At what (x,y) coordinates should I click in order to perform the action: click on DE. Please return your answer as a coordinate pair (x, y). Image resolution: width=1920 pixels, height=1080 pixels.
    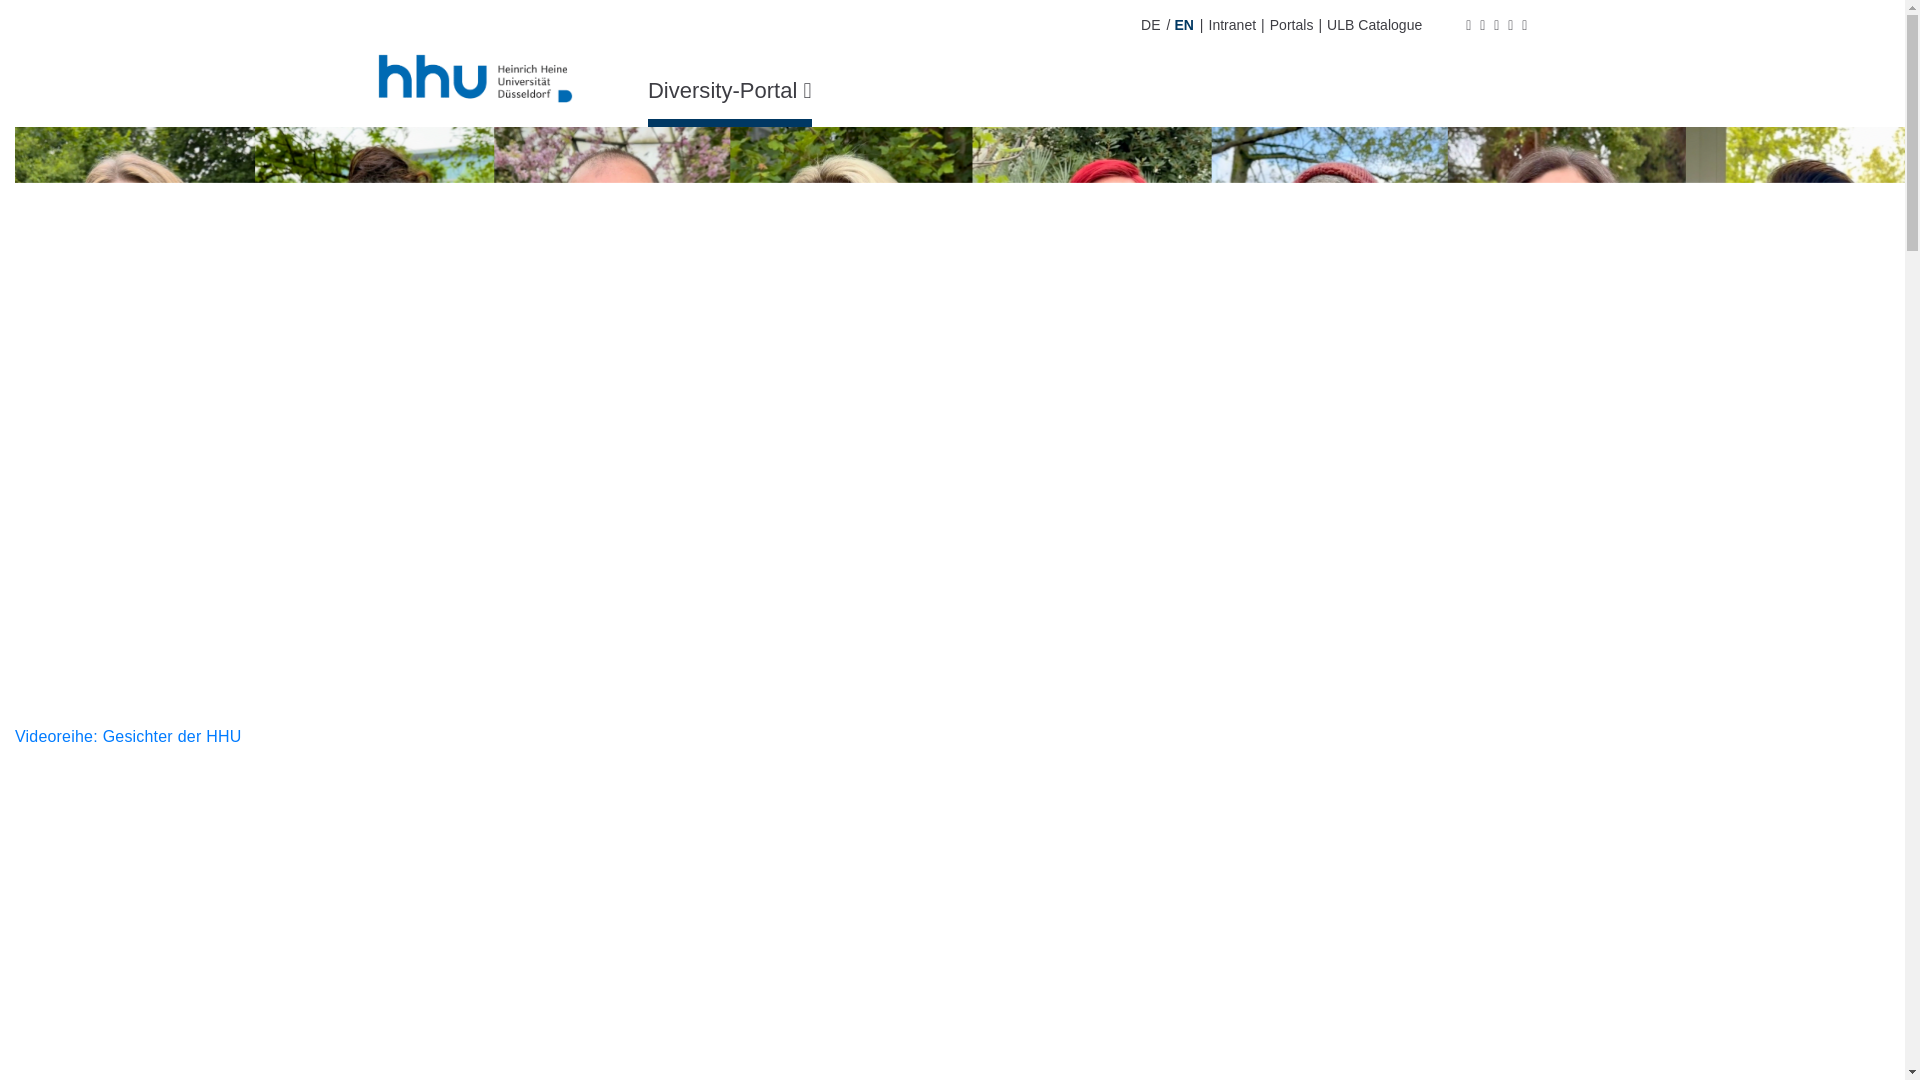
    Looking at the image, I should click on (1150, 25).